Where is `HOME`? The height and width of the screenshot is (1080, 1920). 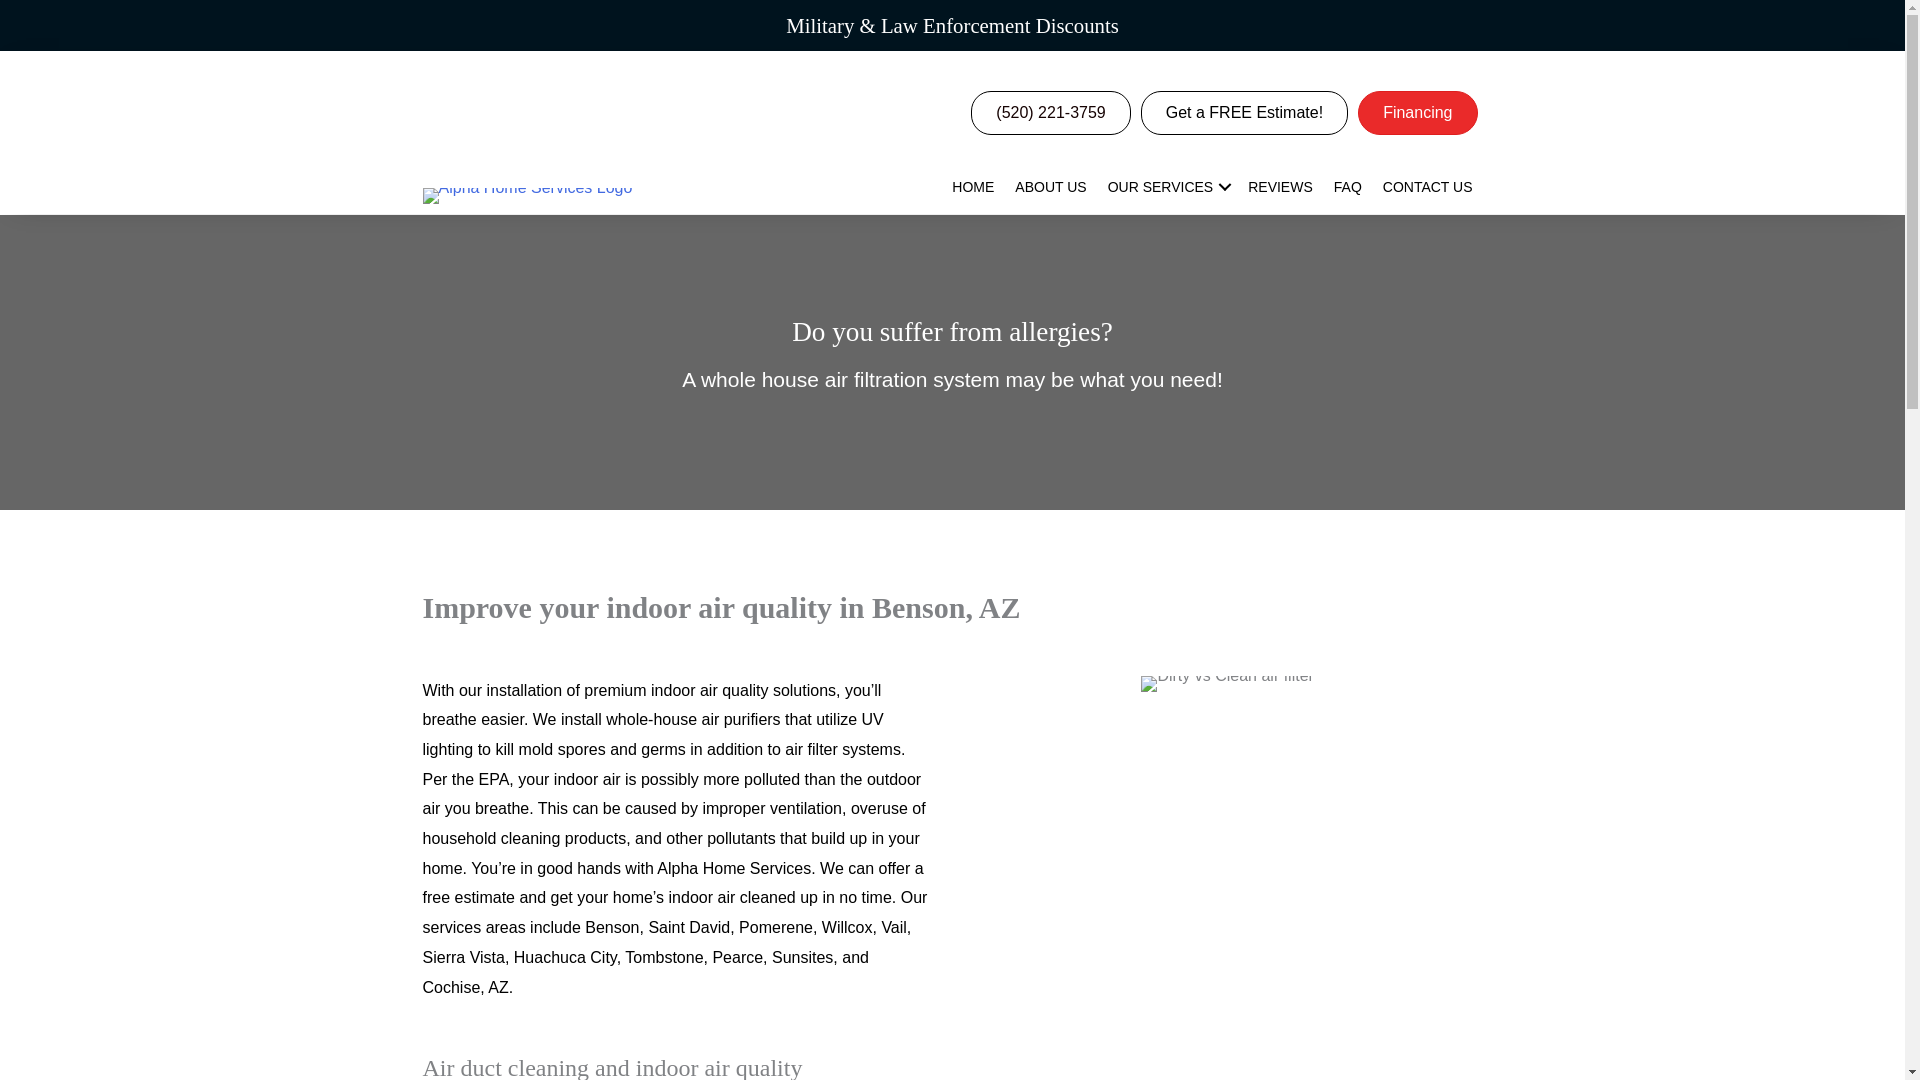 HOME is located at coordinates (973, 186).